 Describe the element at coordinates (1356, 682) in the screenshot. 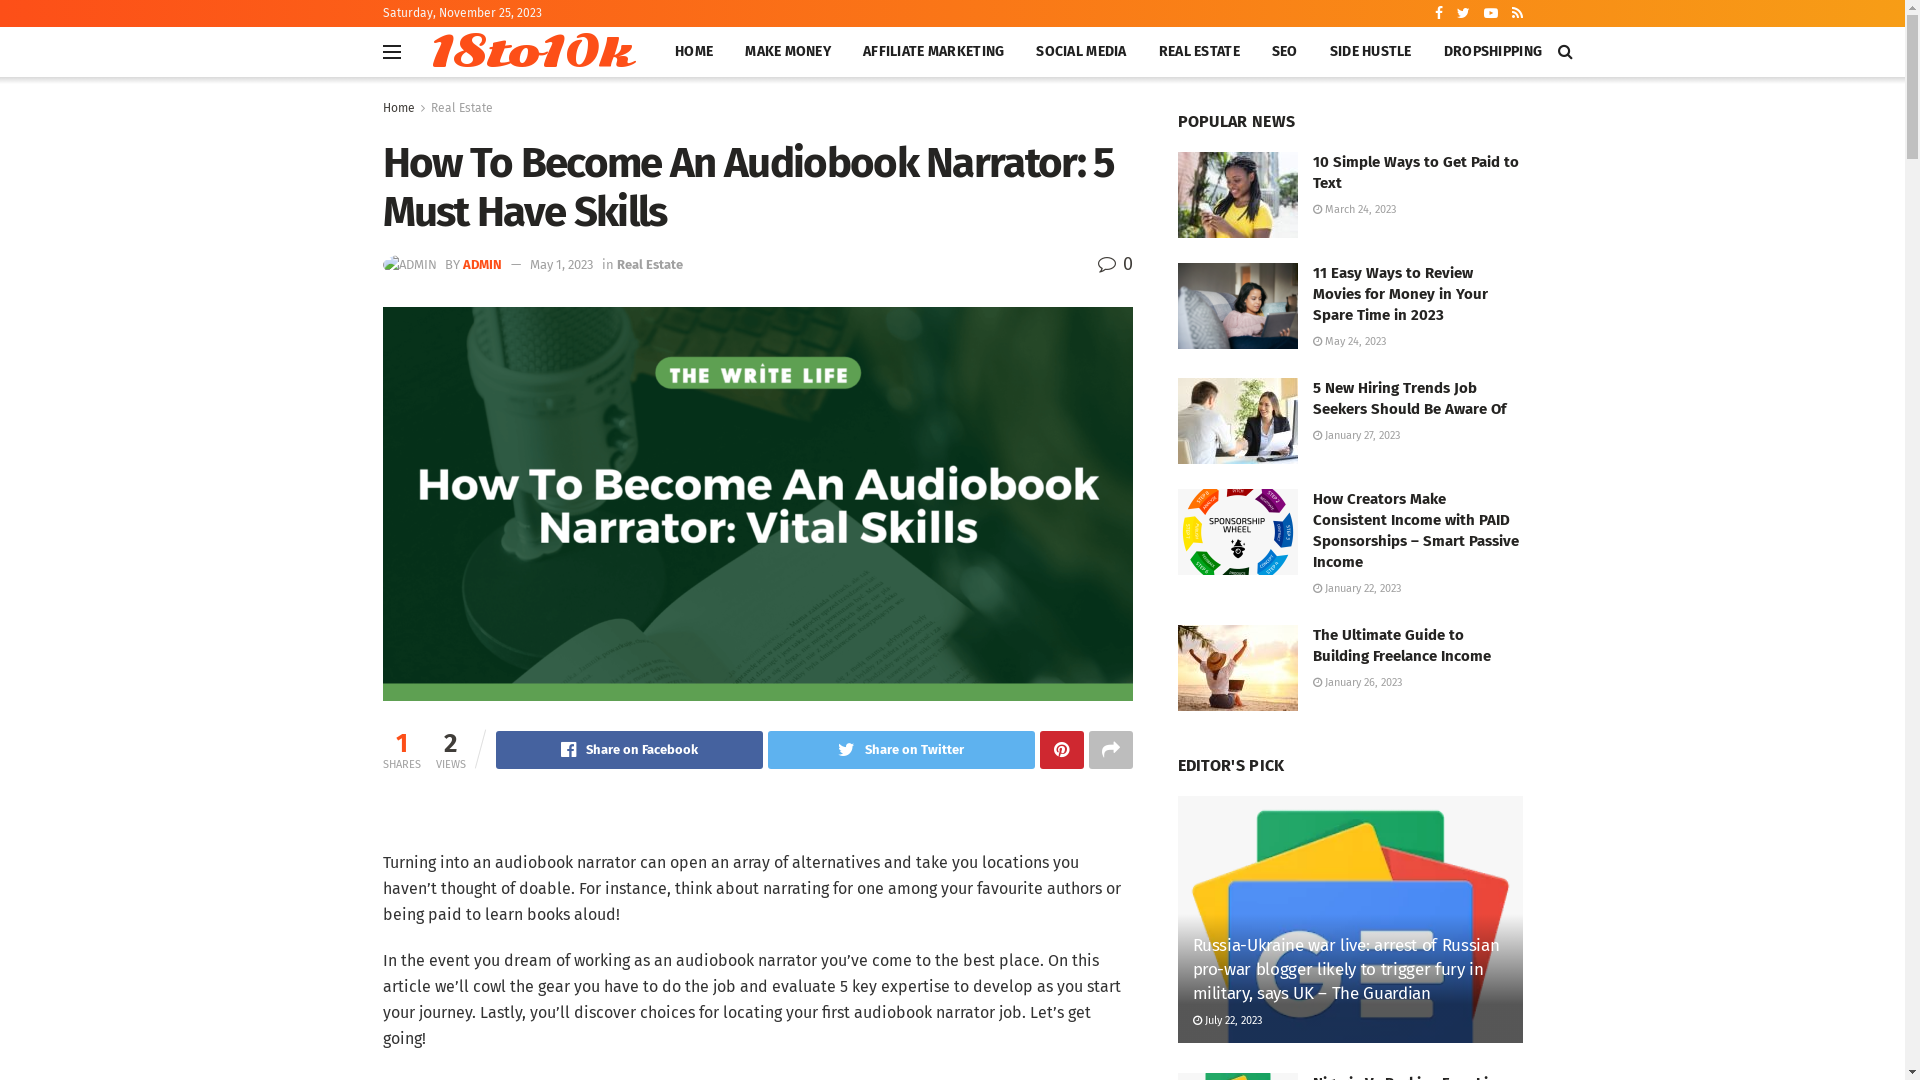

I see `January 26, 2023` at that location.